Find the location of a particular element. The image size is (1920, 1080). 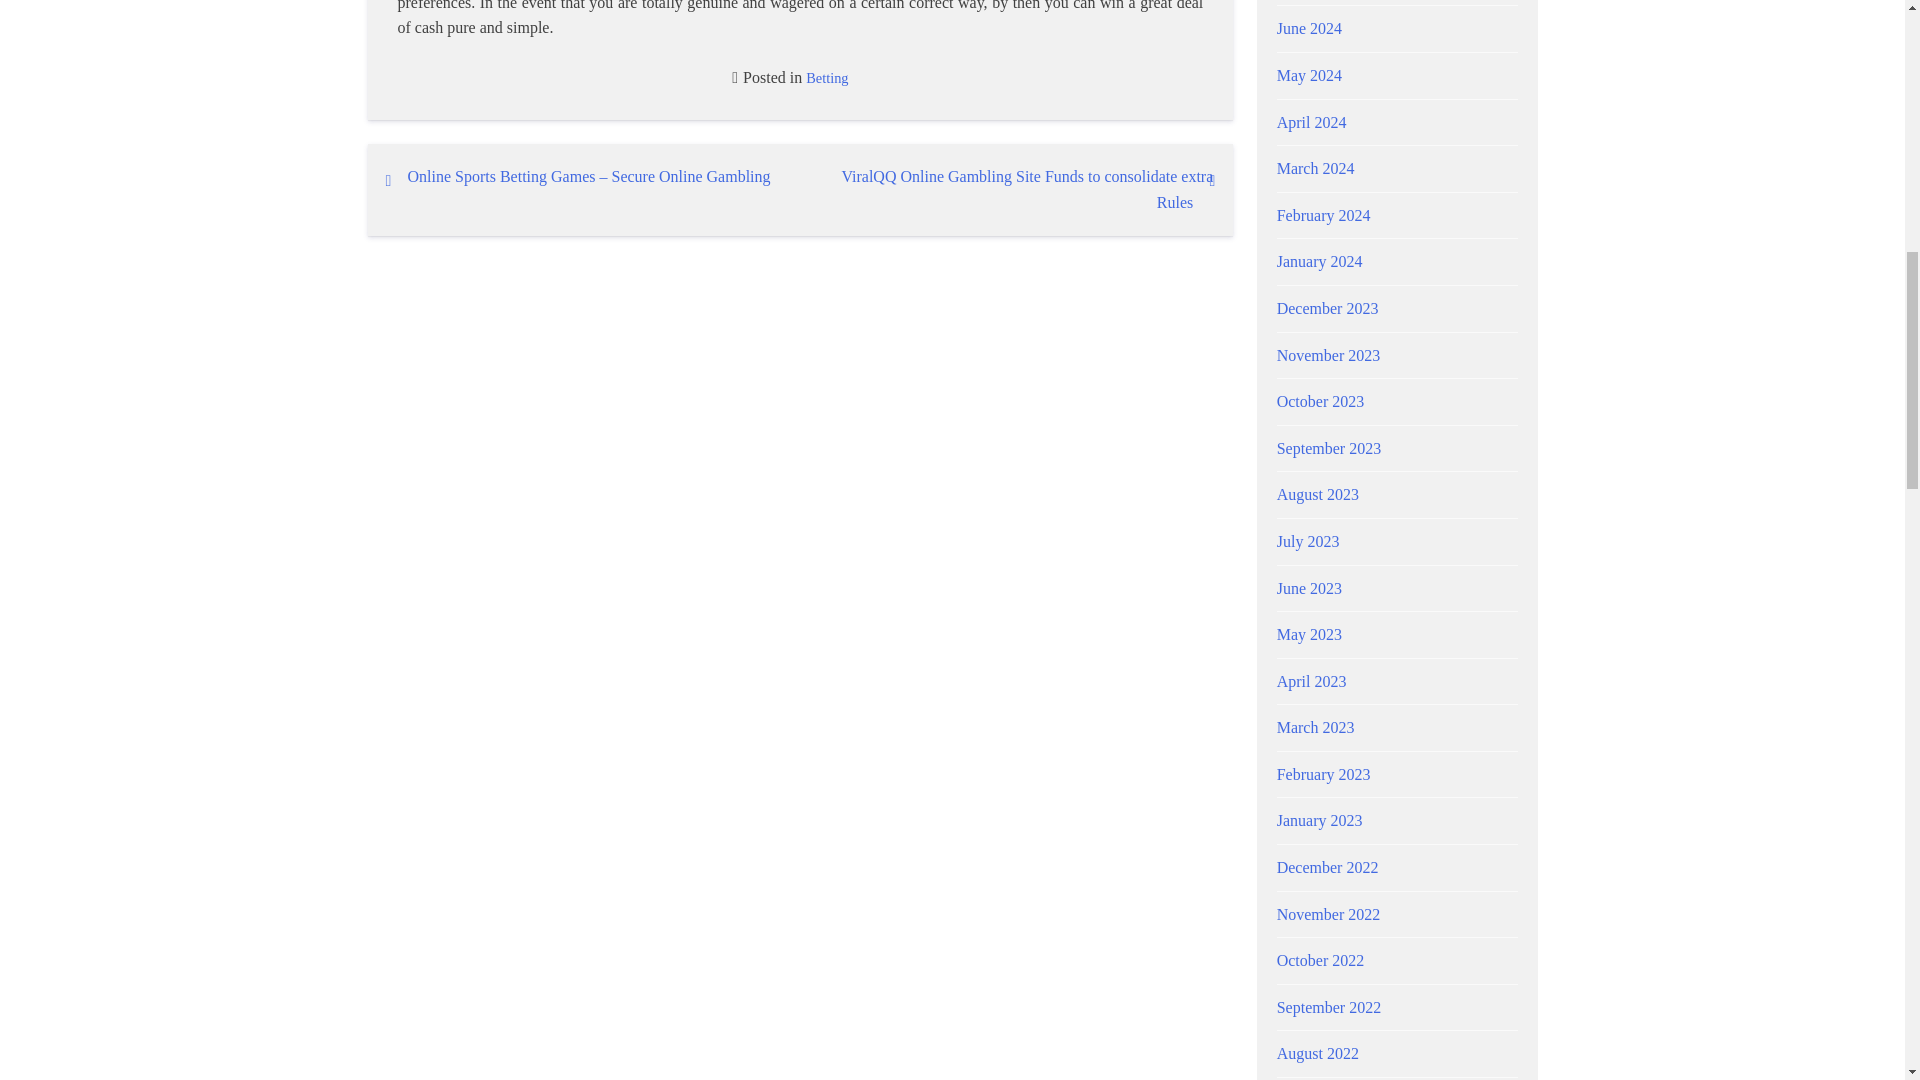

Betting is located at coordinates (827, 78).